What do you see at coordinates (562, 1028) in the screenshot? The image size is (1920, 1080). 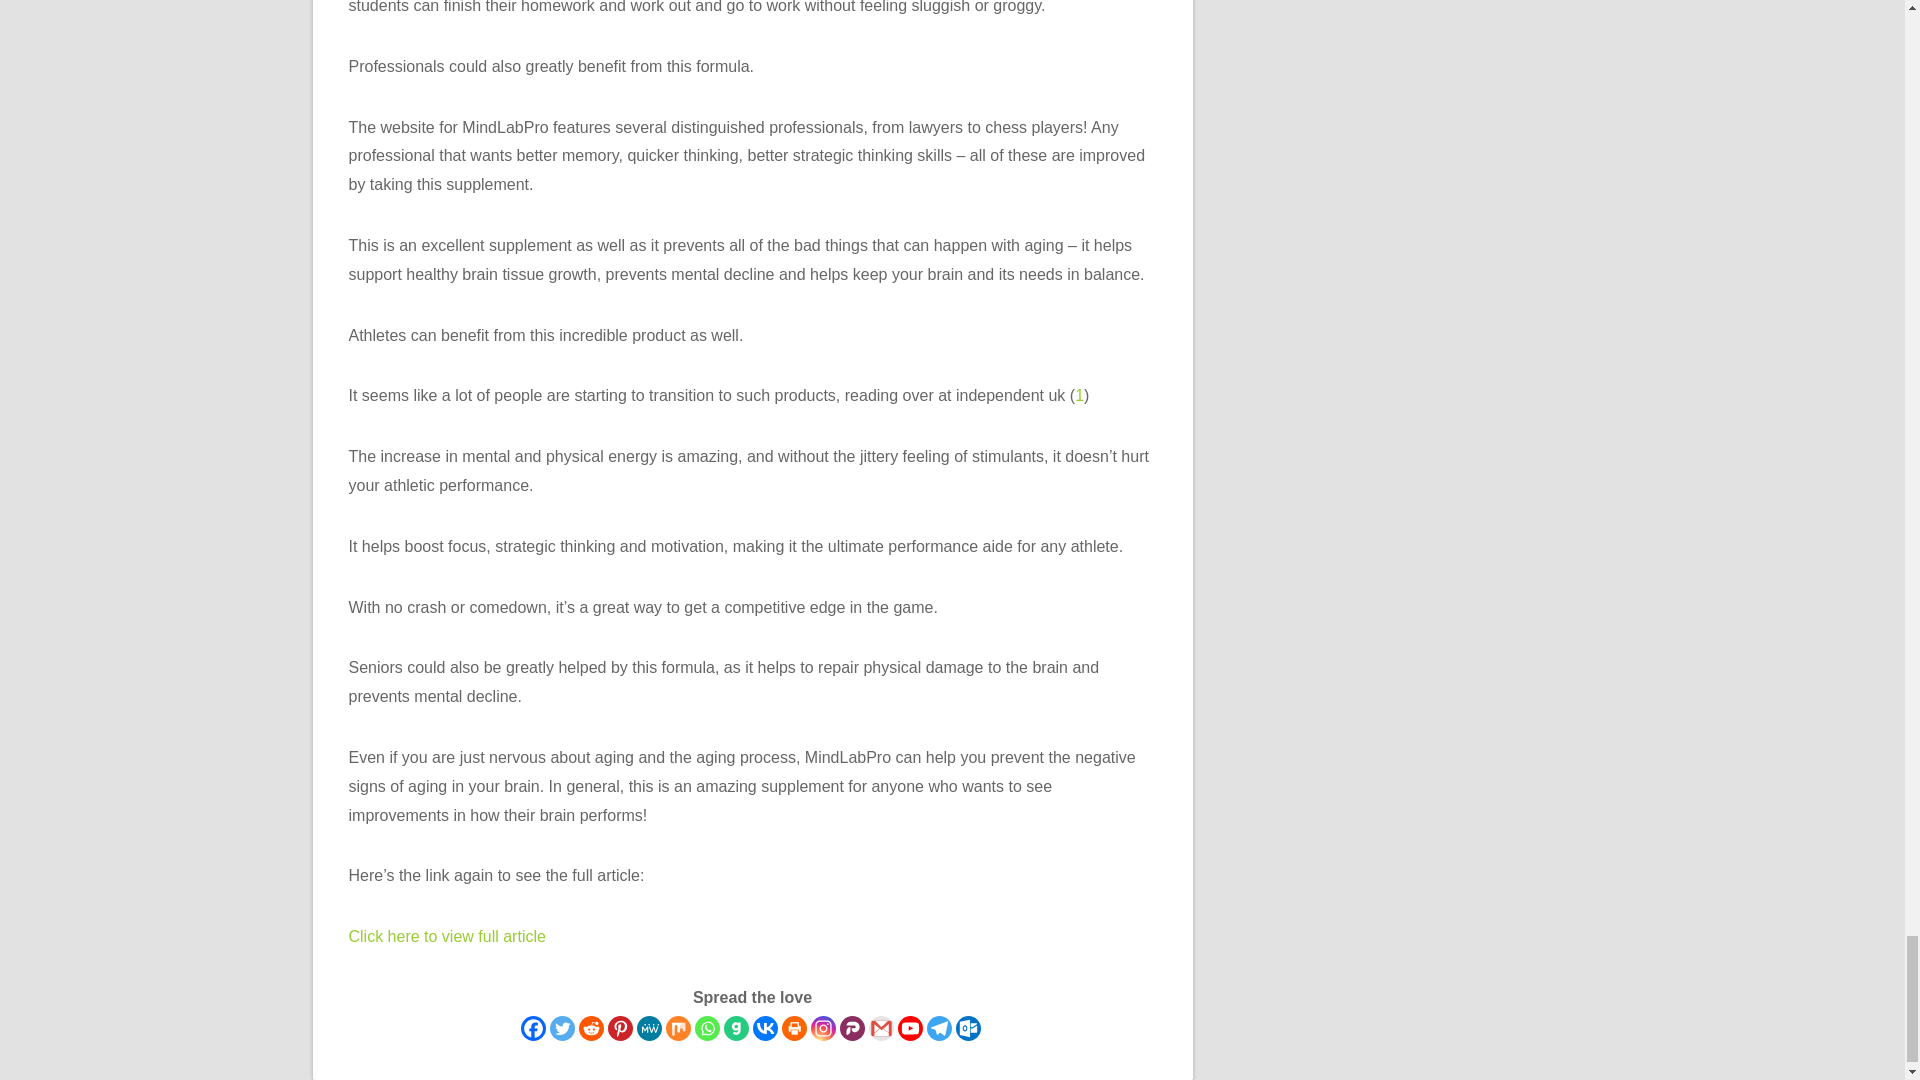 I see `Twitter` at bounding box center [562, 1028].